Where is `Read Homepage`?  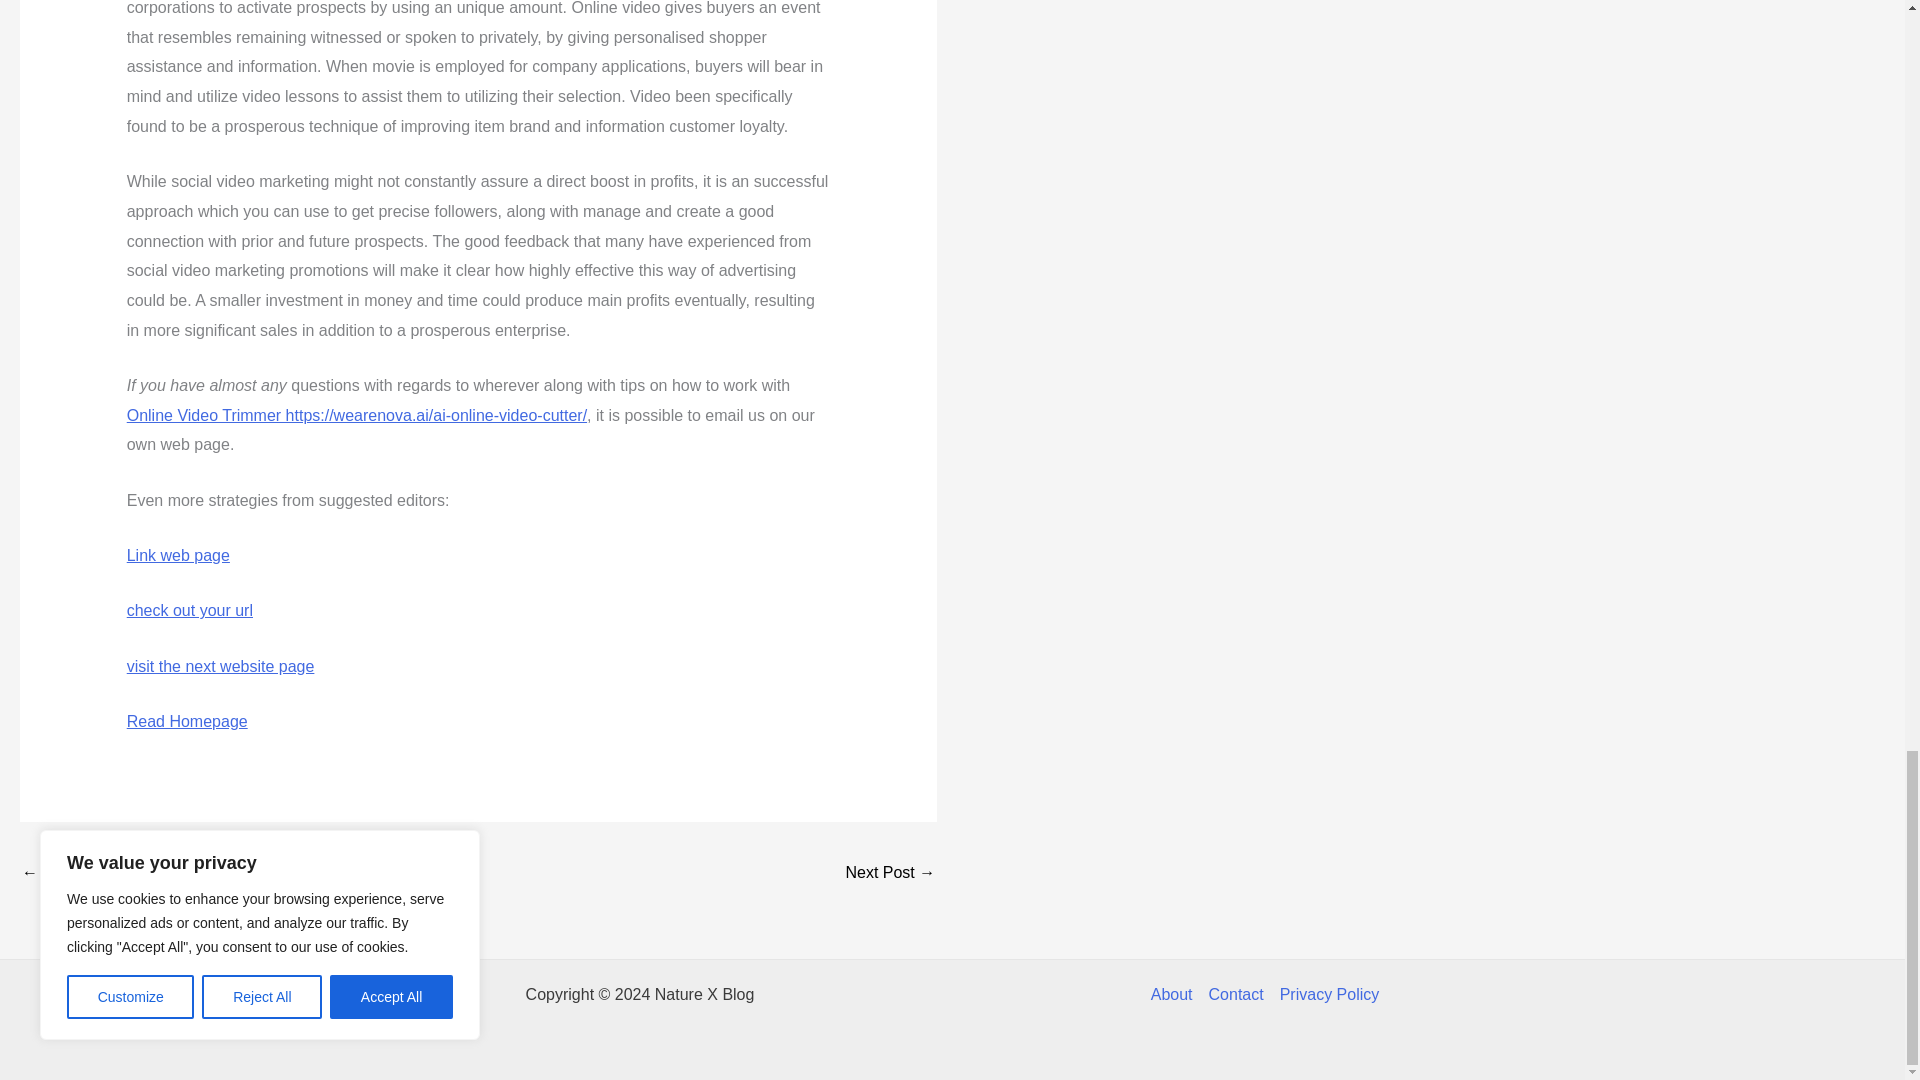
Read Homepage is located at coordinates (186, 721).